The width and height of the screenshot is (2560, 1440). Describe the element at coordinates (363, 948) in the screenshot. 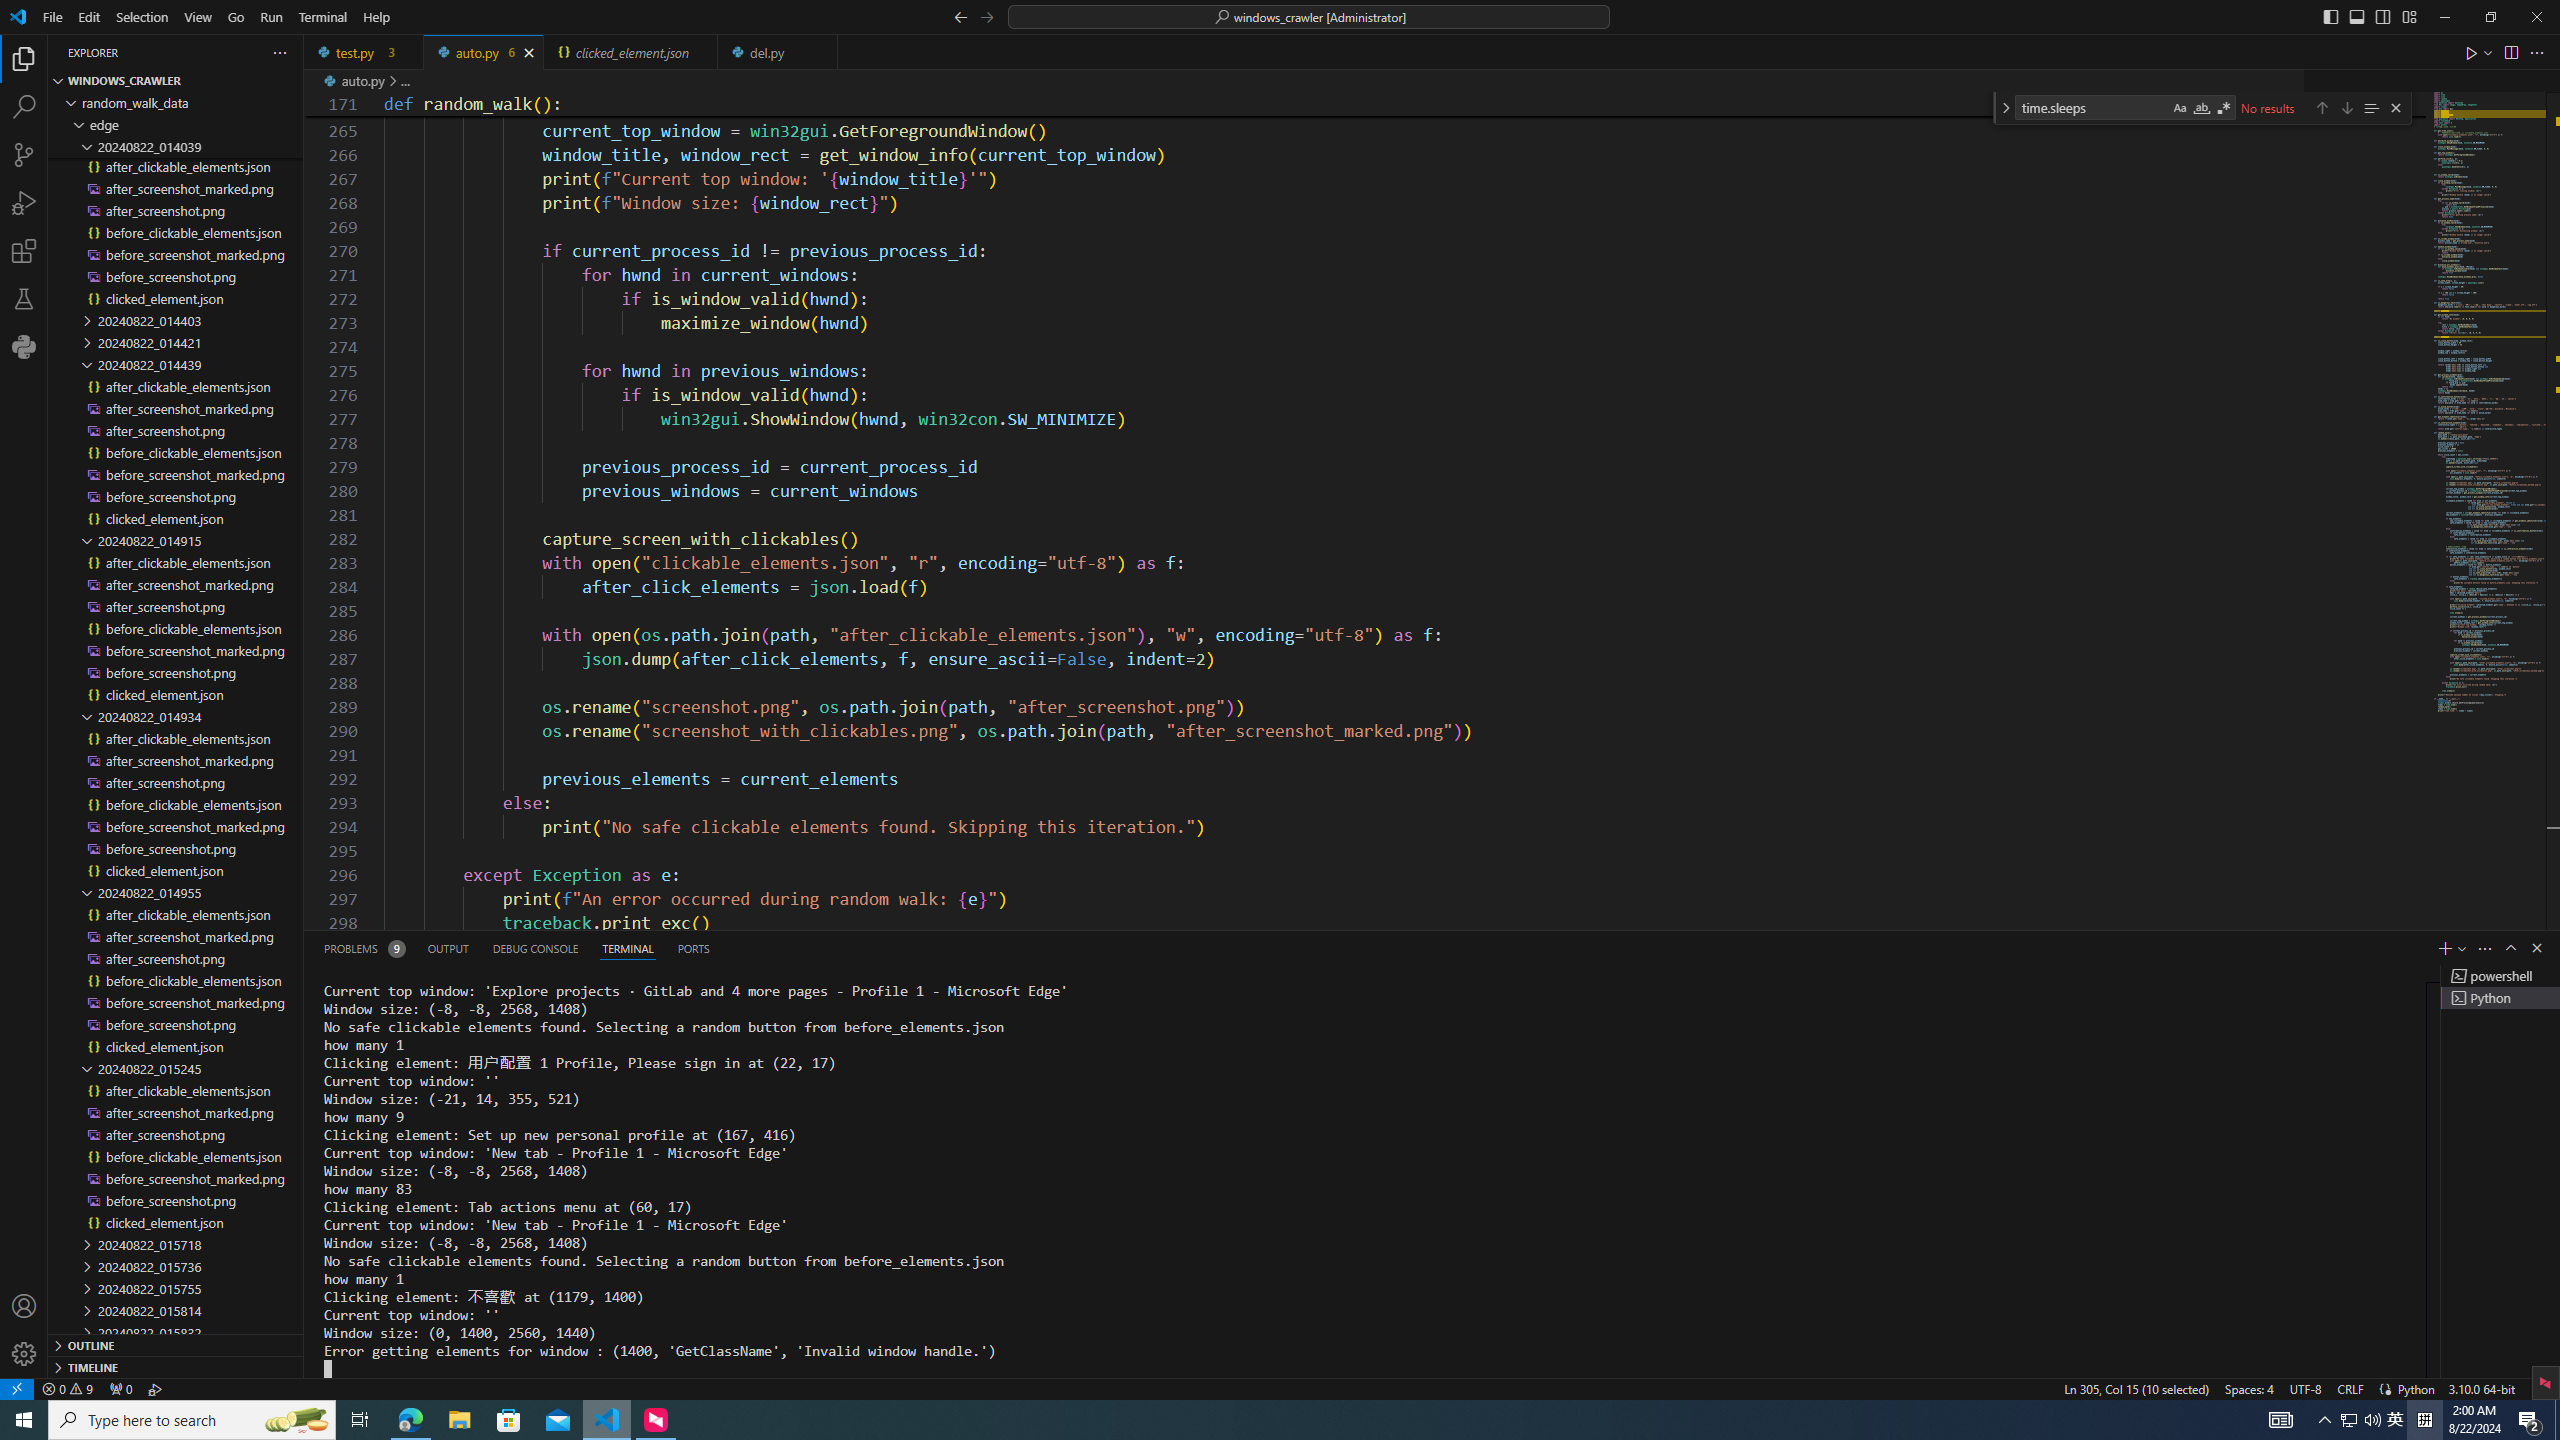

I see `Problems (Ctrl+Shift+M) - Total 9 Problems` at that location.